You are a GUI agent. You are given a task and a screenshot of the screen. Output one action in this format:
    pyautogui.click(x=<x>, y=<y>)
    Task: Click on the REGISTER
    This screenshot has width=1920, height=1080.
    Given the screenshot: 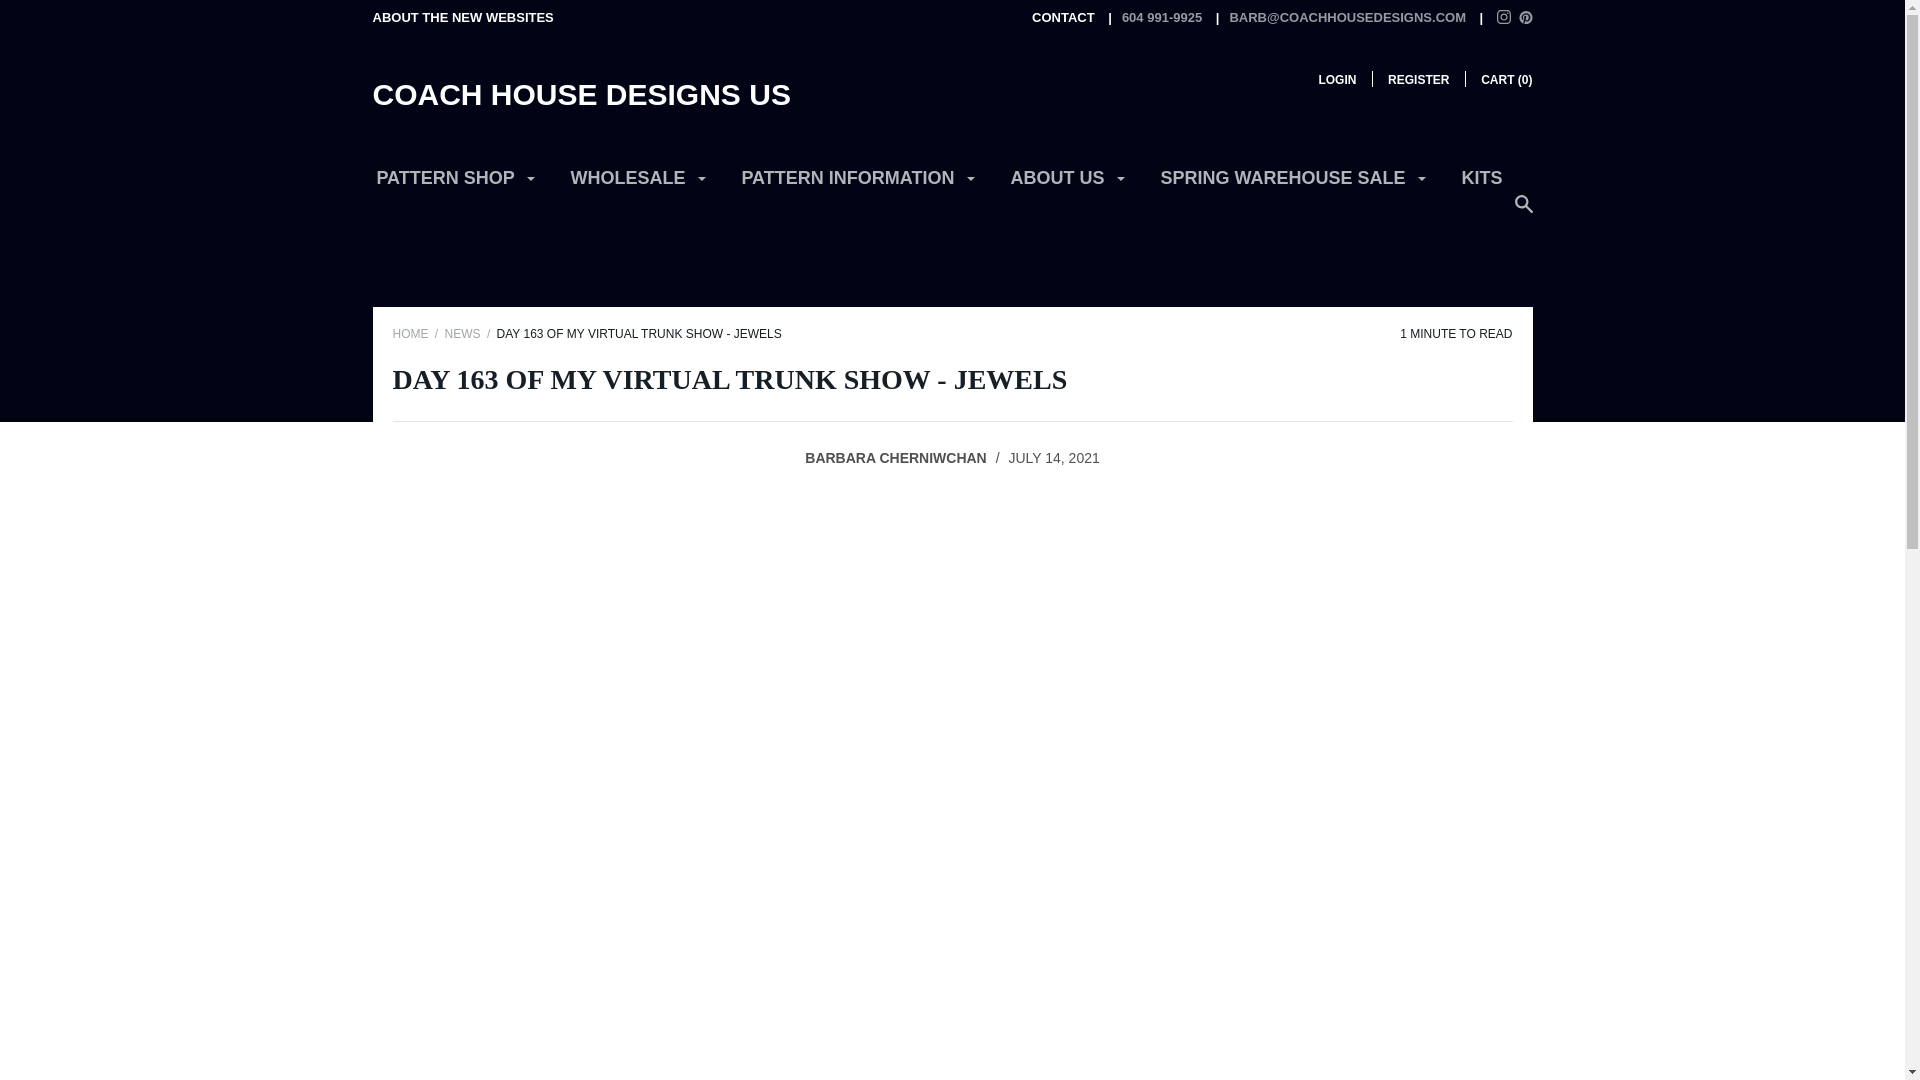 What is the action you would take?
    pyautogui.click(x=1418, y=80)
    